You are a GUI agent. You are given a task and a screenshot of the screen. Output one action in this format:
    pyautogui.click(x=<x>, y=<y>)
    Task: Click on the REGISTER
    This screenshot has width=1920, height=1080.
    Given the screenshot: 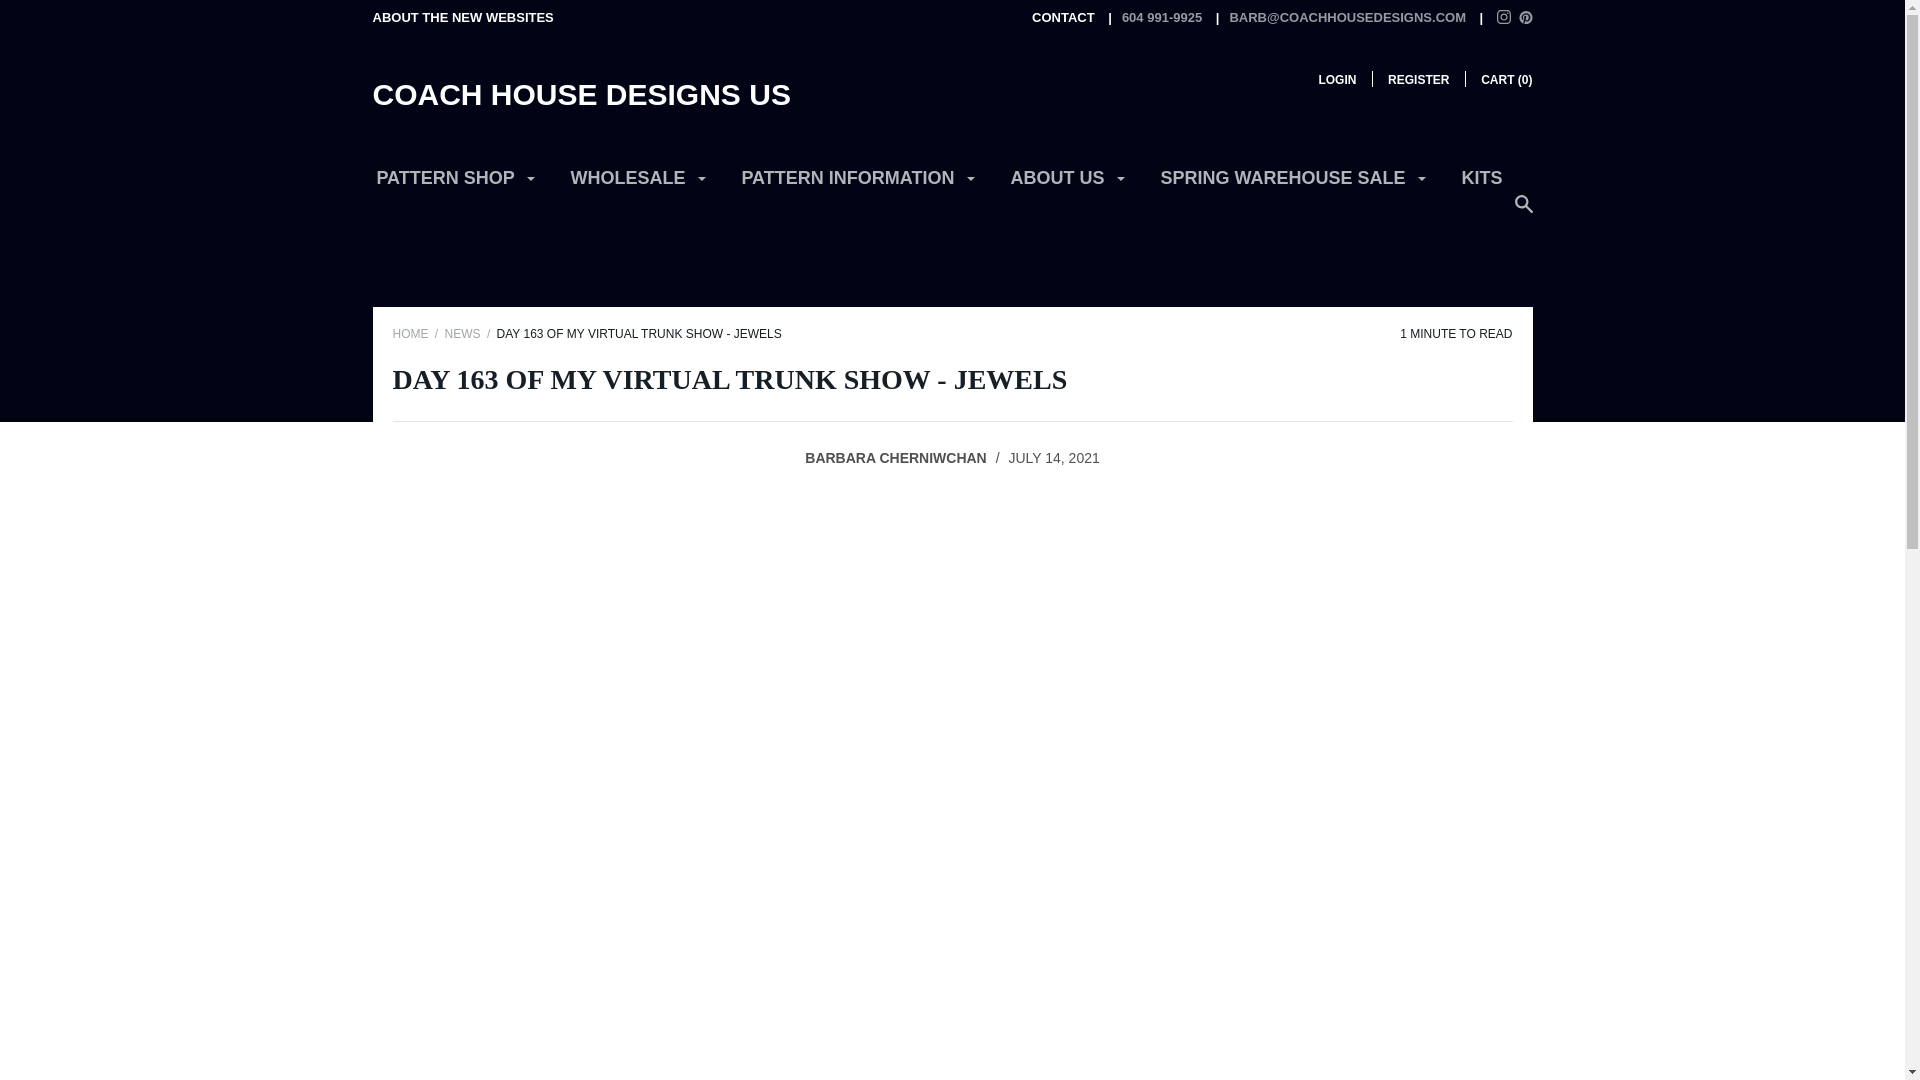 What is the action you would take?
    pyautogui.click(x=1418, y=80)
    